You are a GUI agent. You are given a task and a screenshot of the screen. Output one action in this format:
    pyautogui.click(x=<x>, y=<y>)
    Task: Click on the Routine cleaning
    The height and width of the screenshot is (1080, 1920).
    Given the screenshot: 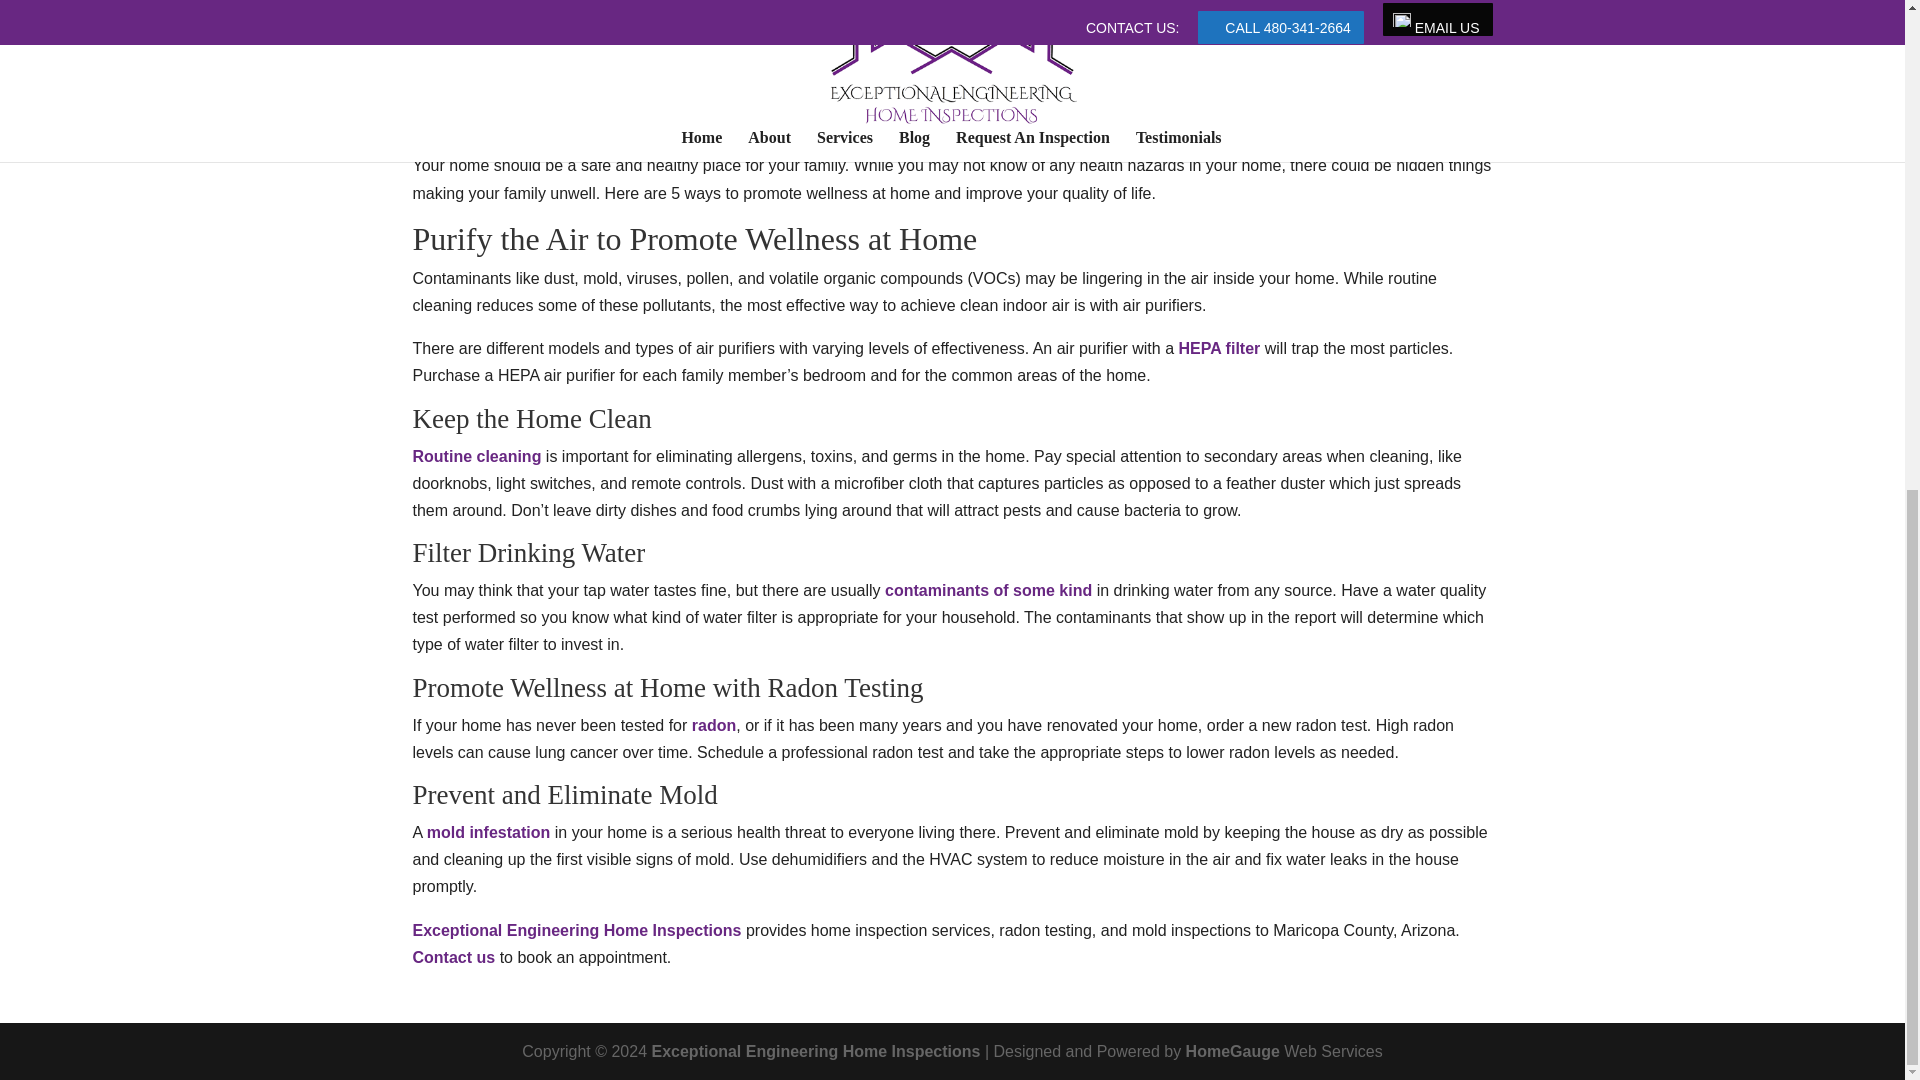 What is the action you would take?
    pyautogui.click(x=476, y=456)
    